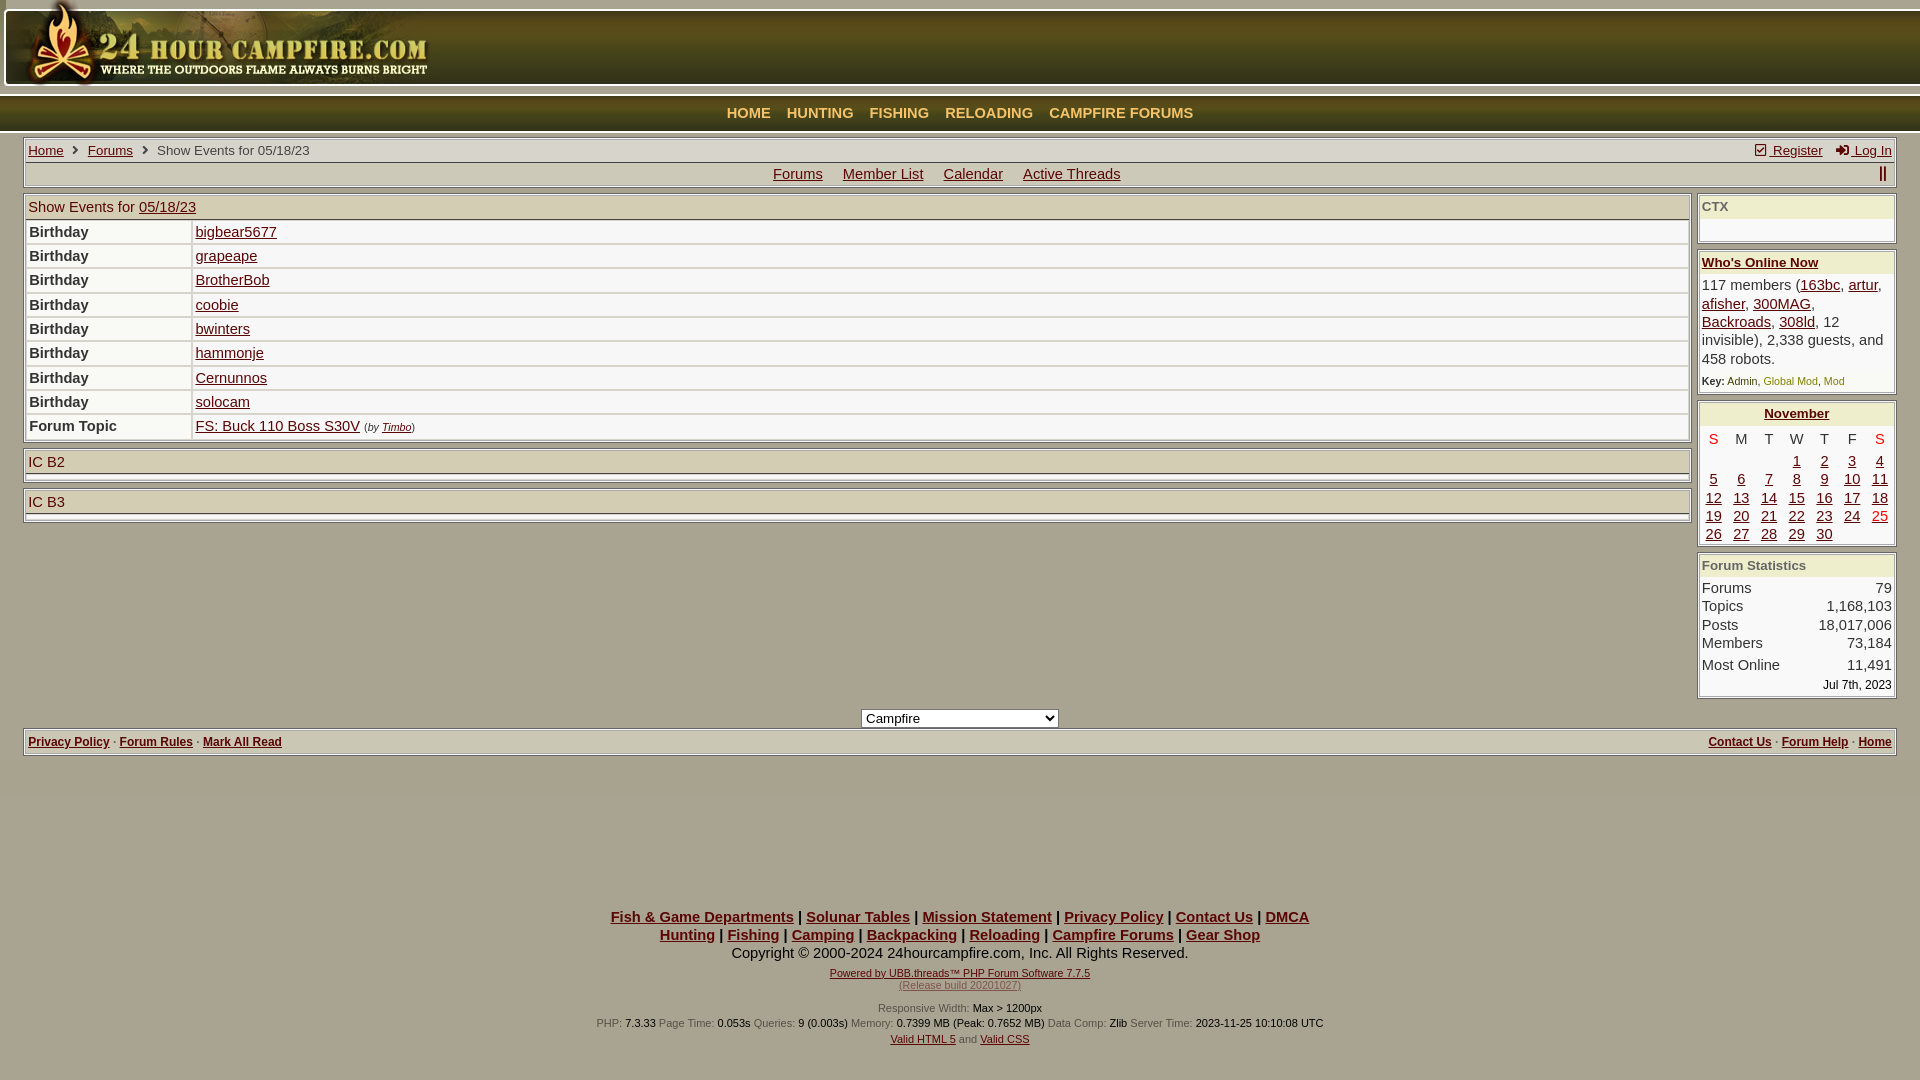 This screenshot has width=1920, height=1080. I want to click on Timbo, so click(397, 427).